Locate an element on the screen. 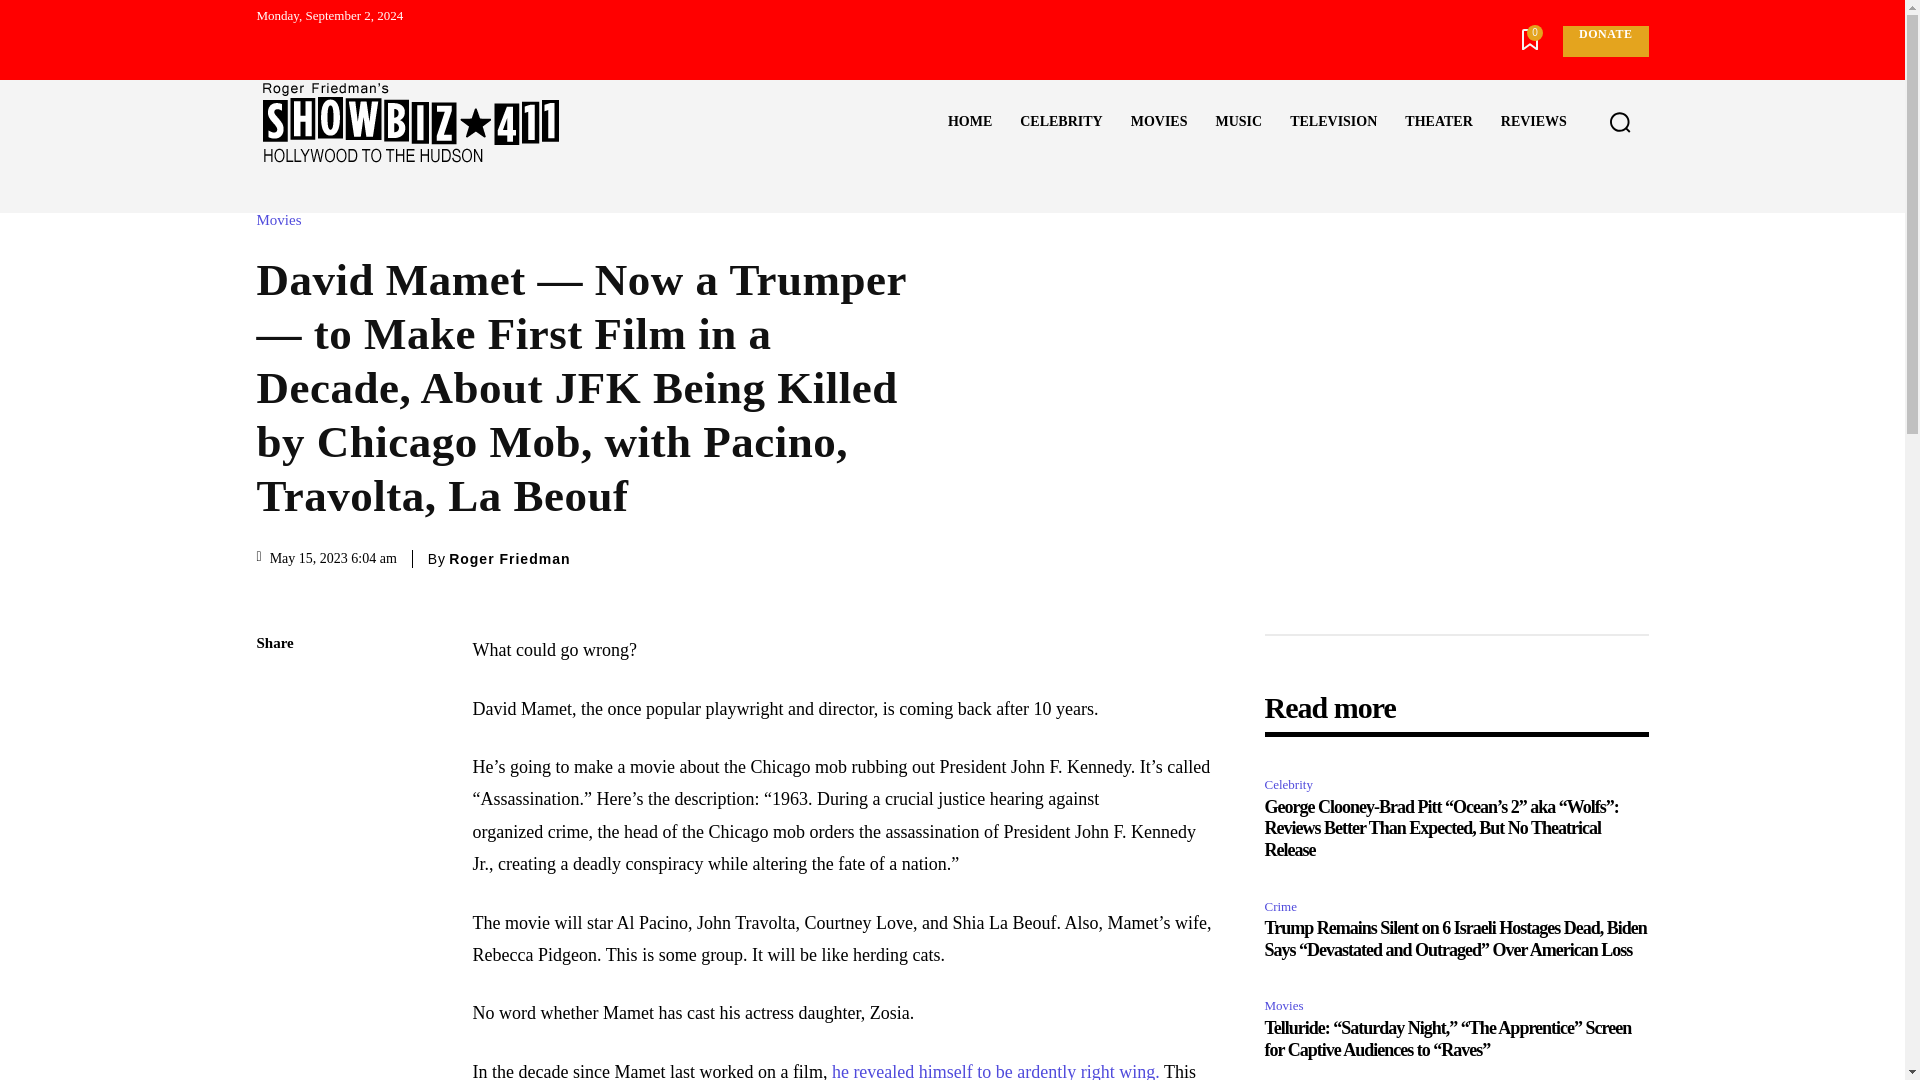 The image size is (1920, 1080). THEATER is located at coordinates (1438, 122).